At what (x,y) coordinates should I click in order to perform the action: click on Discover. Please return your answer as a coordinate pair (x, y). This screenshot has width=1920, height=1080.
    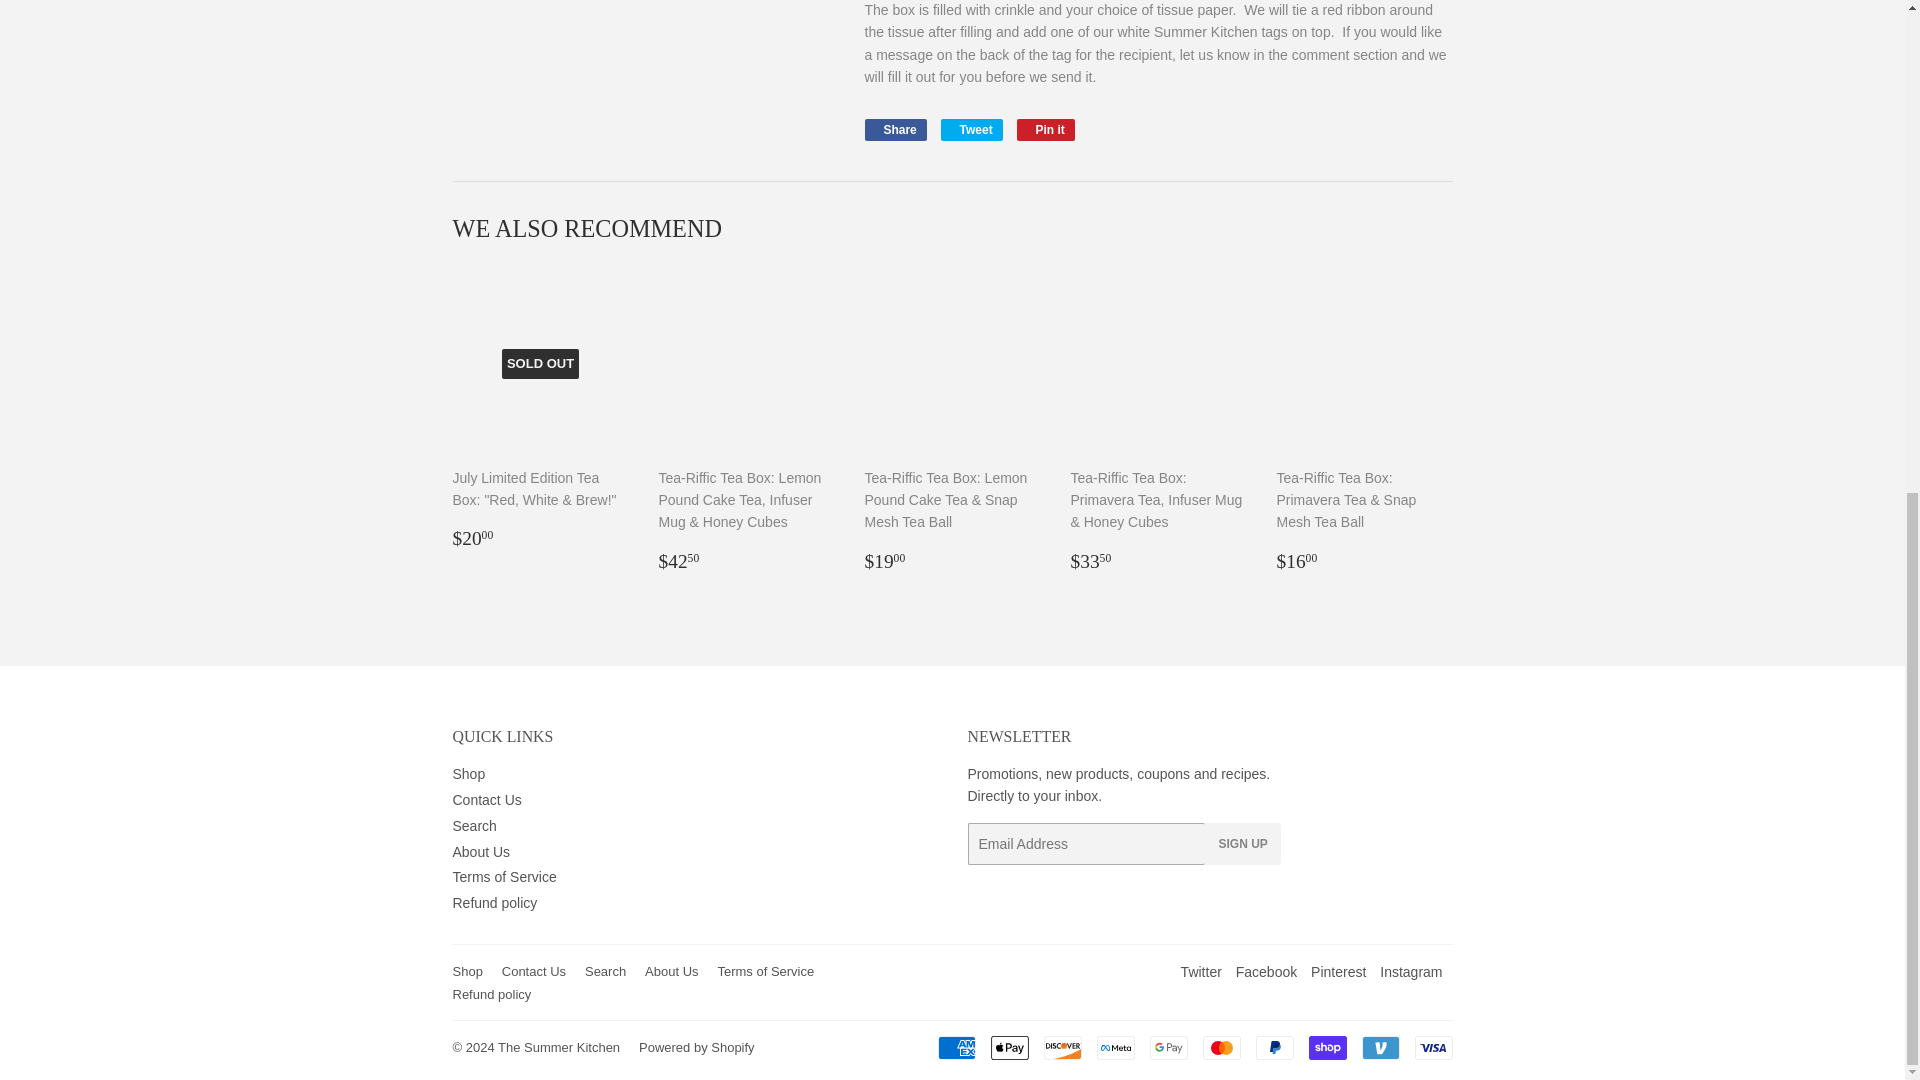
    Looking at the image, I should click on (1063, 1047).